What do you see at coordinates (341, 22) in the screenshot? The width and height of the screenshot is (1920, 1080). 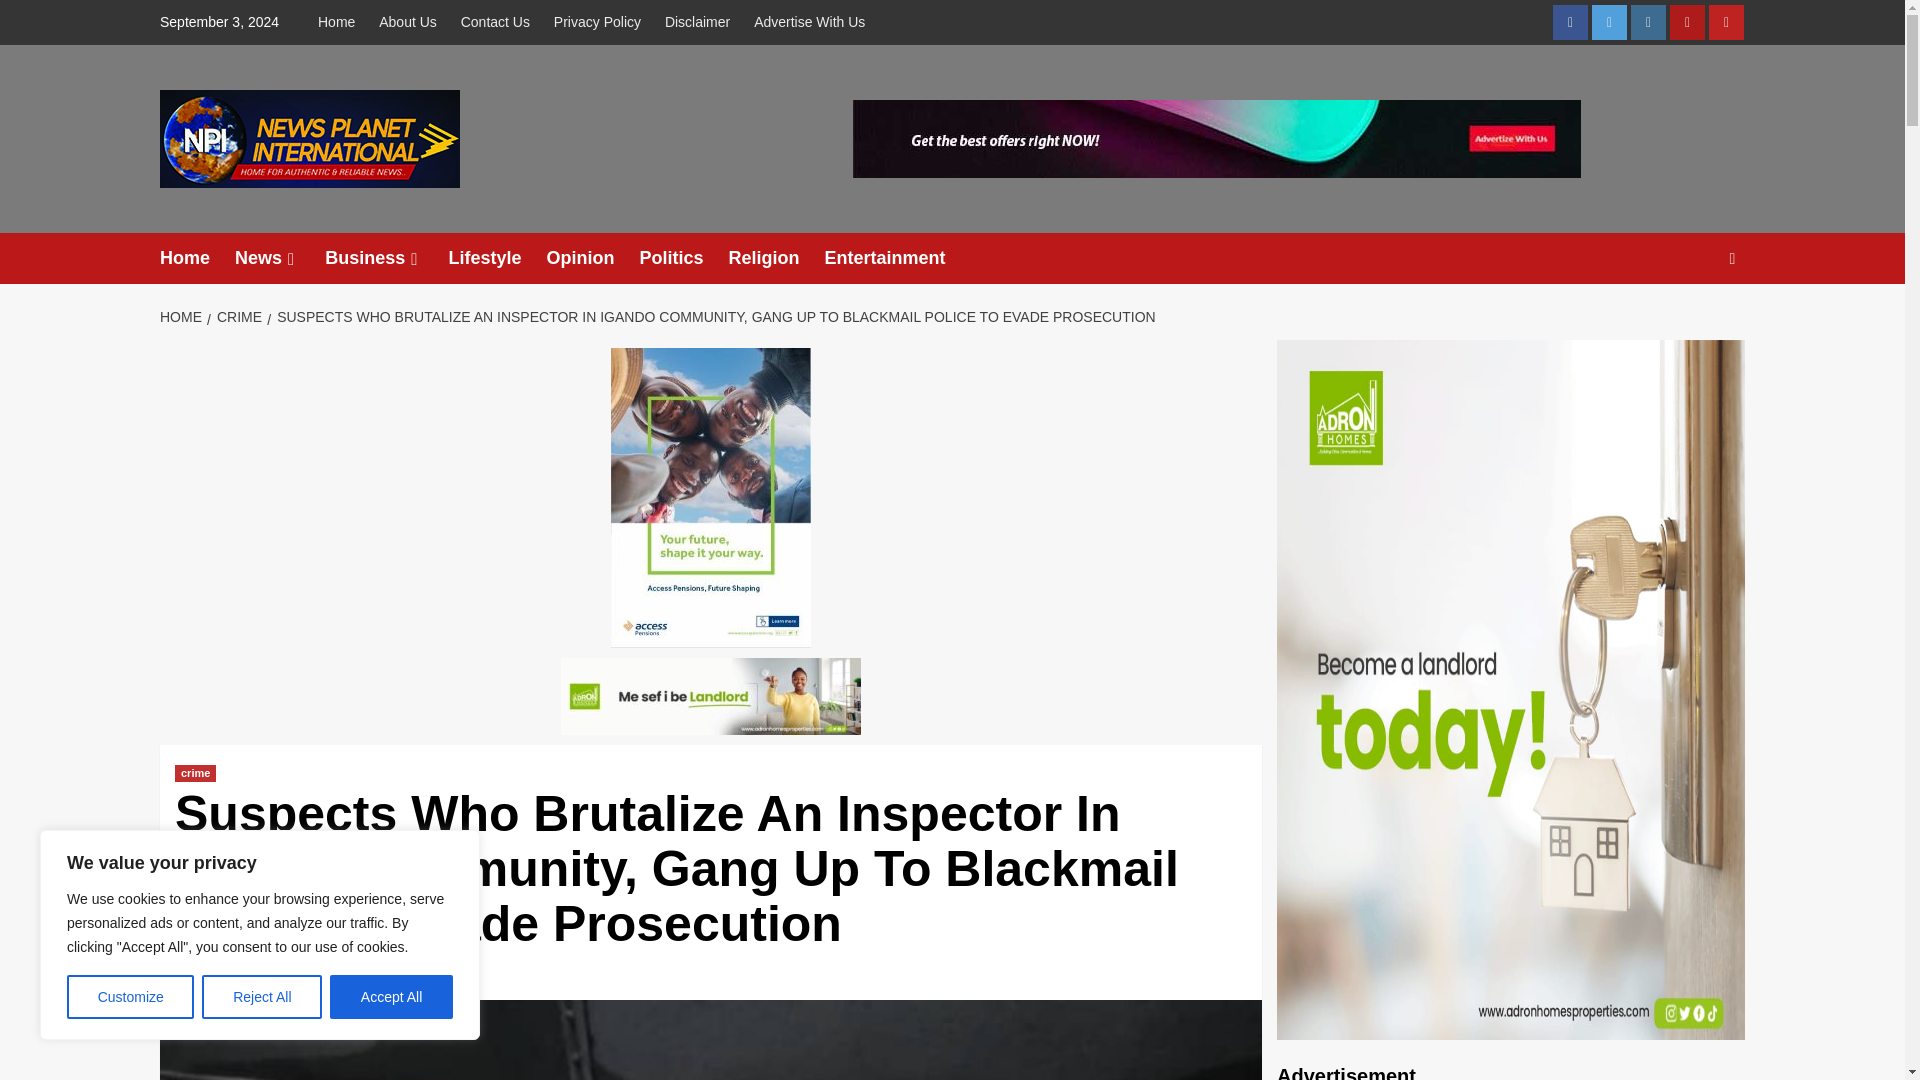 I see `Home` at bounding box center [341, 22].